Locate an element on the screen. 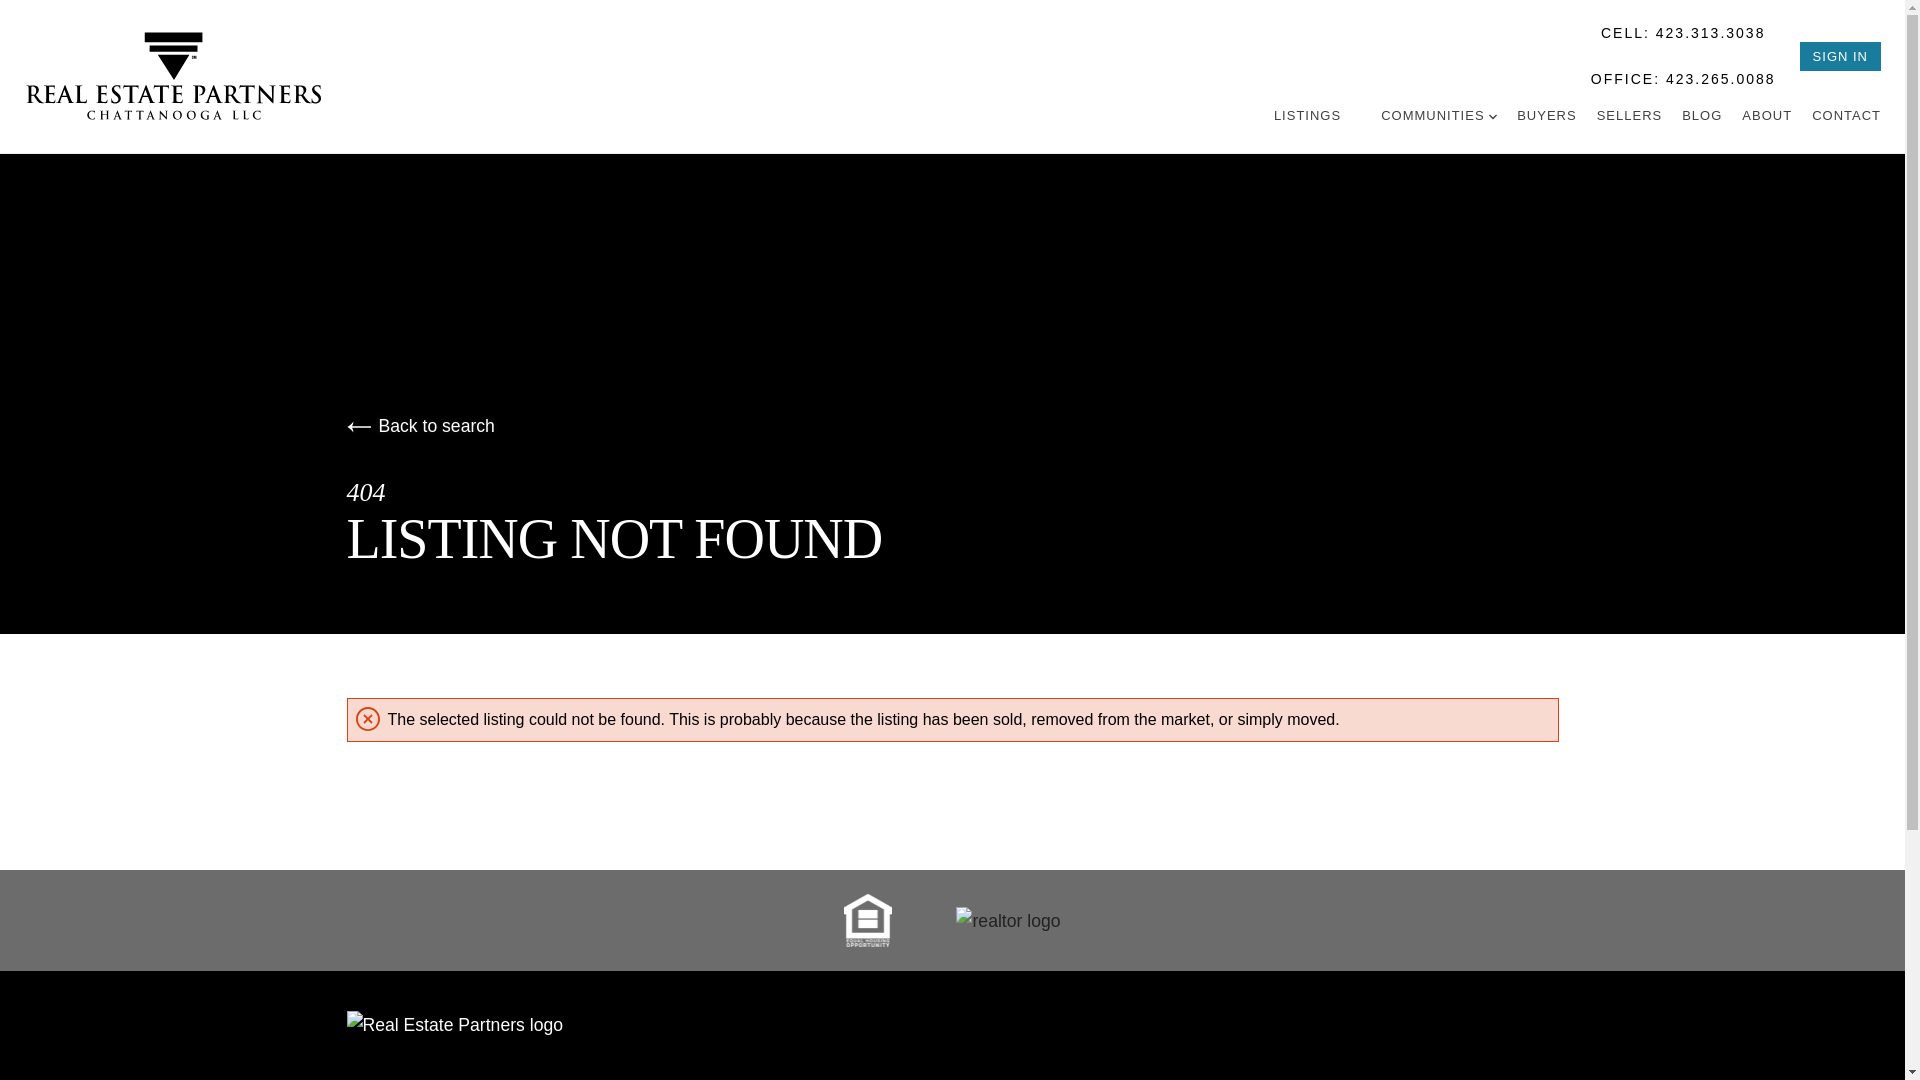  OFFICE: 423.265.0088 is located at coordinates (1684, 78).